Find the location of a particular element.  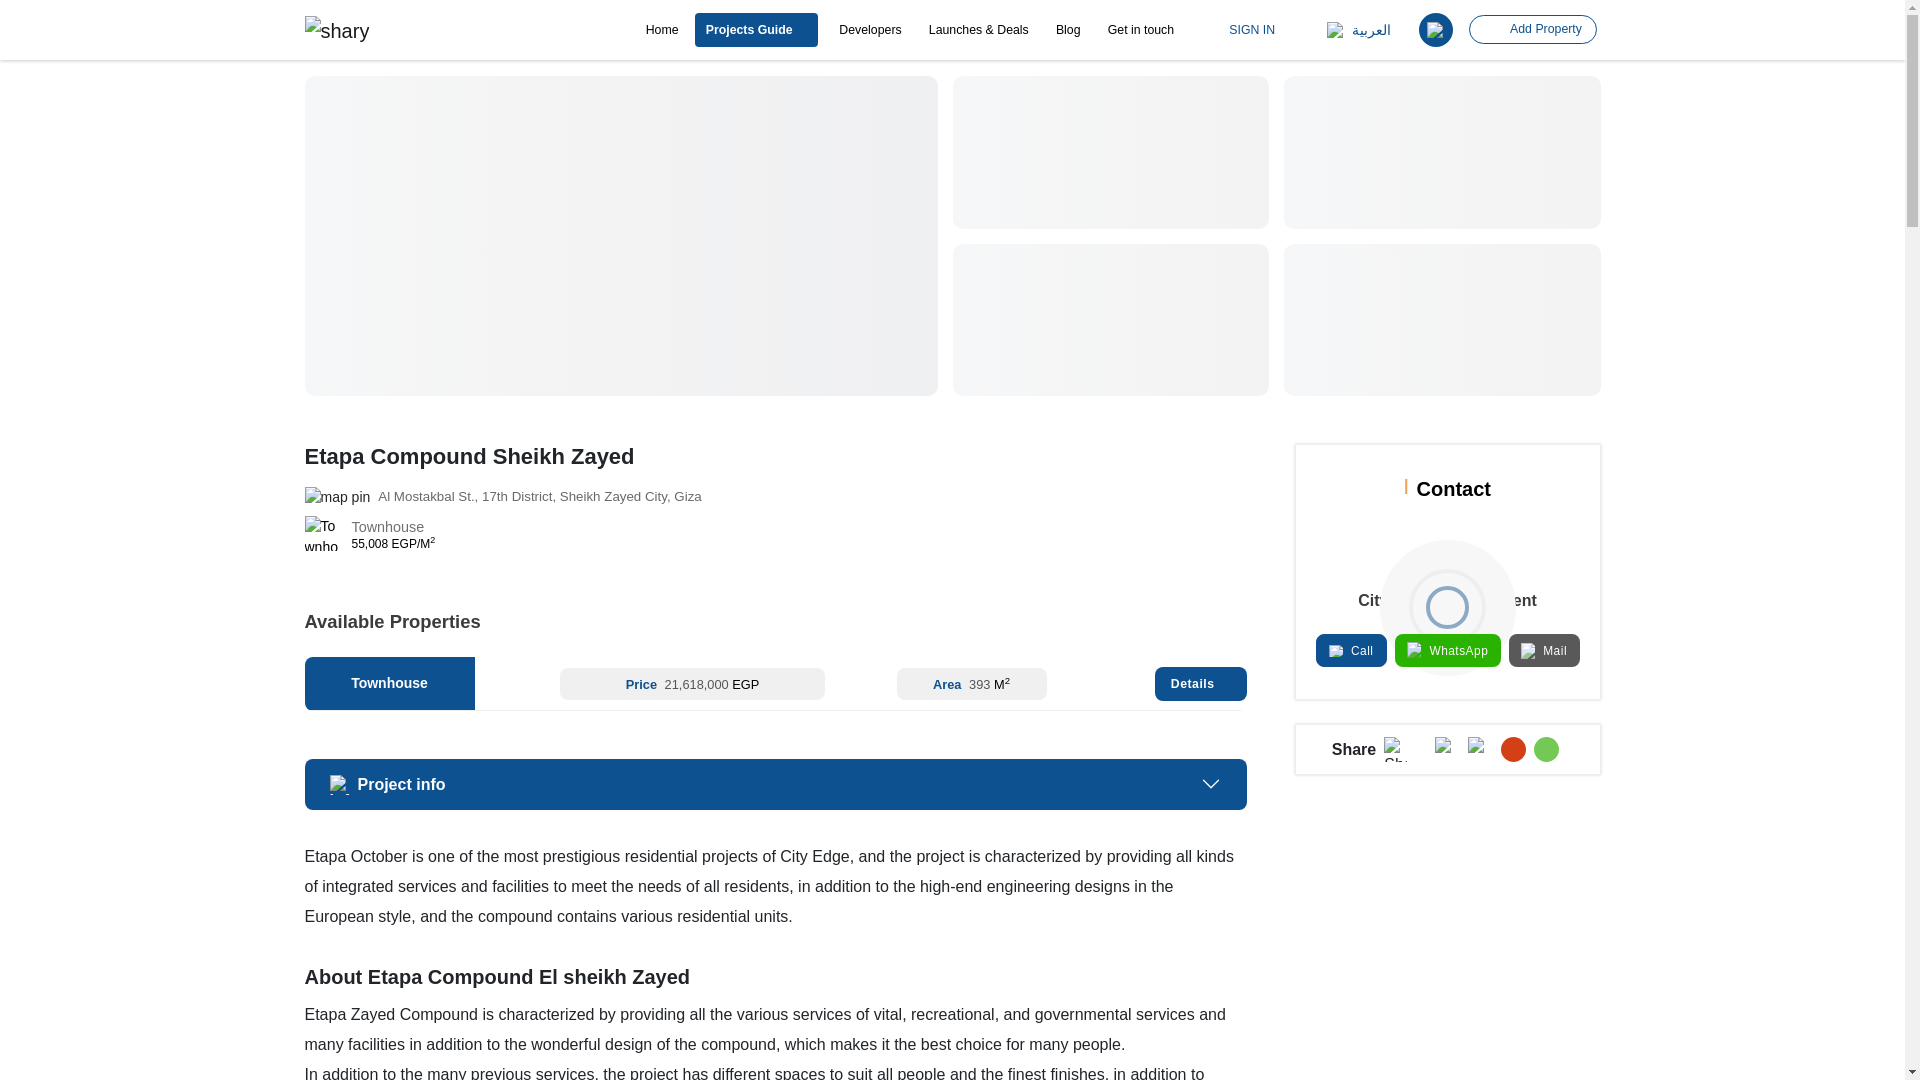

Home is located at coordinates (662, 30).